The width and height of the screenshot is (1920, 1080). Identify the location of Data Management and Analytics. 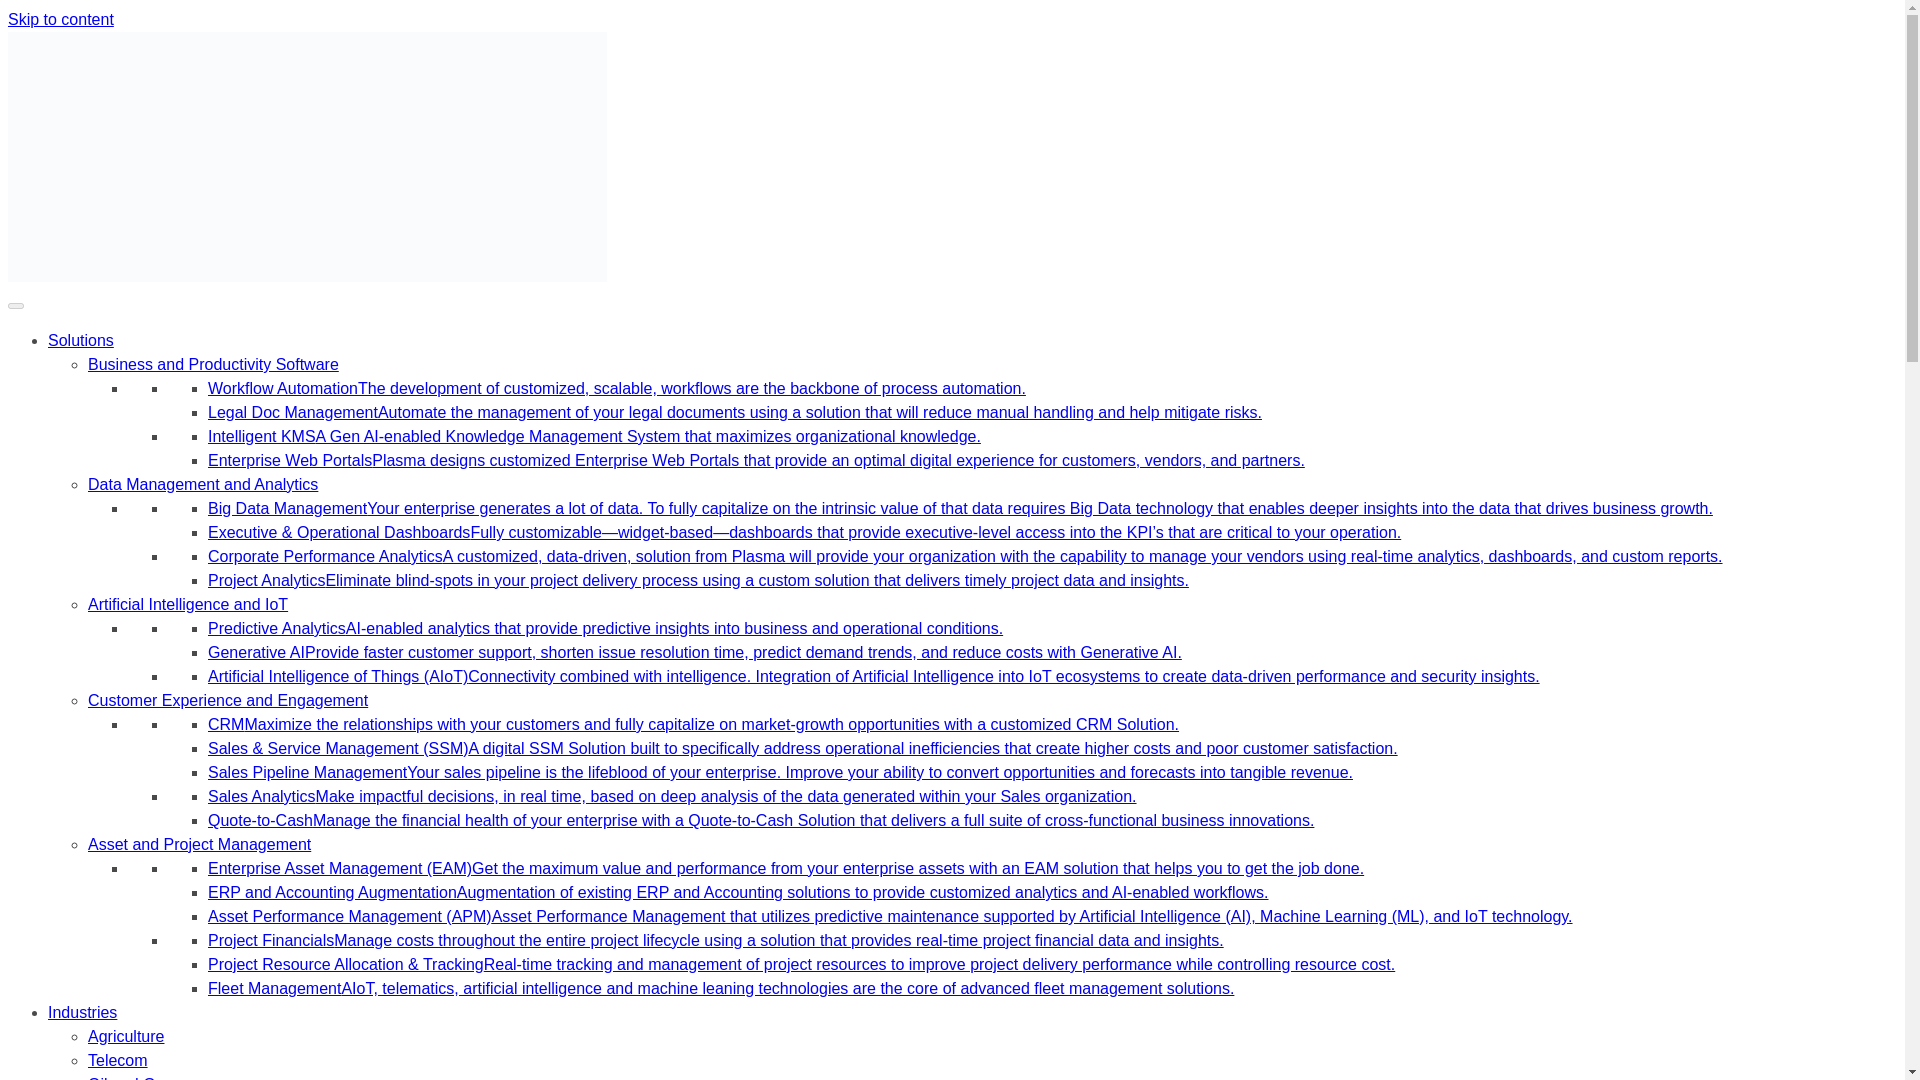
(203, 484).